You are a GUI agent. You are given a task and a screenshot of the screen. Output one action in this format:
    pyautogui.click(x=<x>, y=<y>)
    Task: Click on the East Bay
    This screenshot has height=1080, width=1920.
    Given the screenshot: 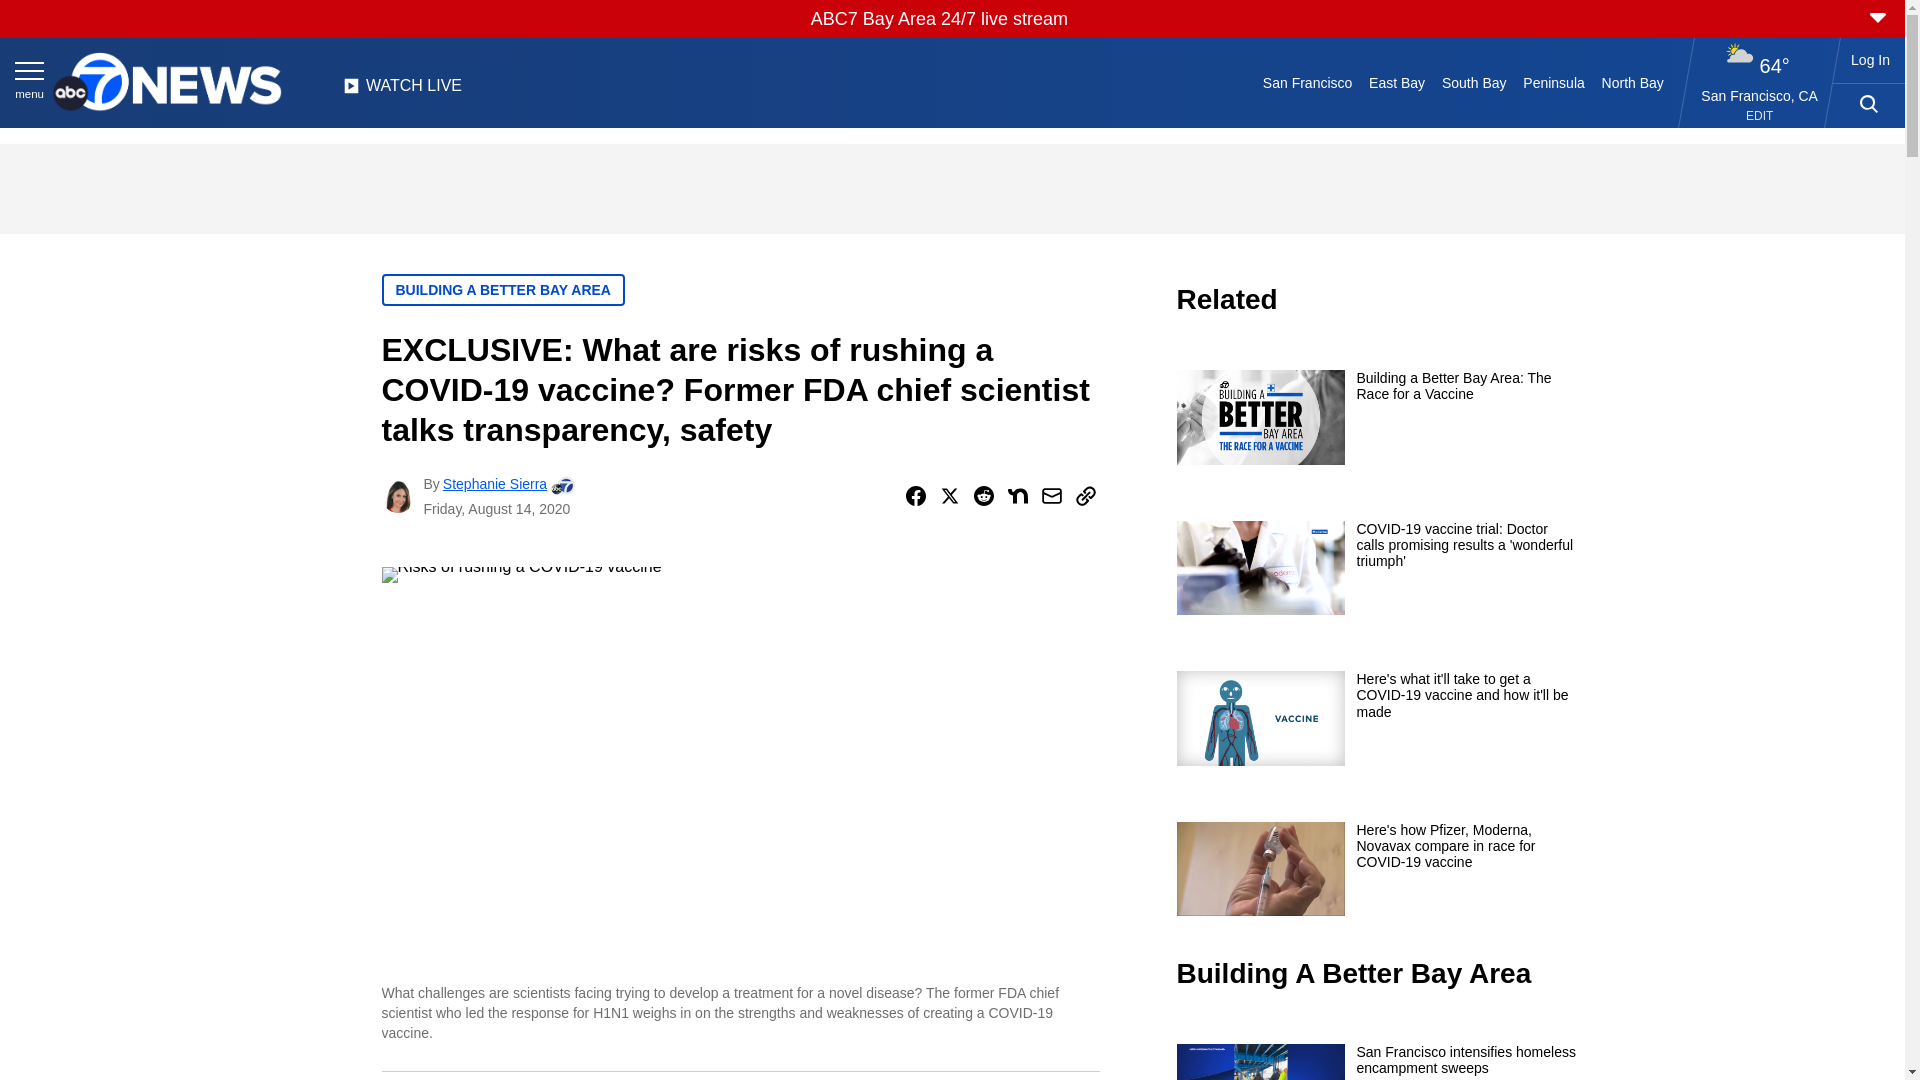 What is the action you would take?
    pyautogui.click(x=1398, y=82)
    